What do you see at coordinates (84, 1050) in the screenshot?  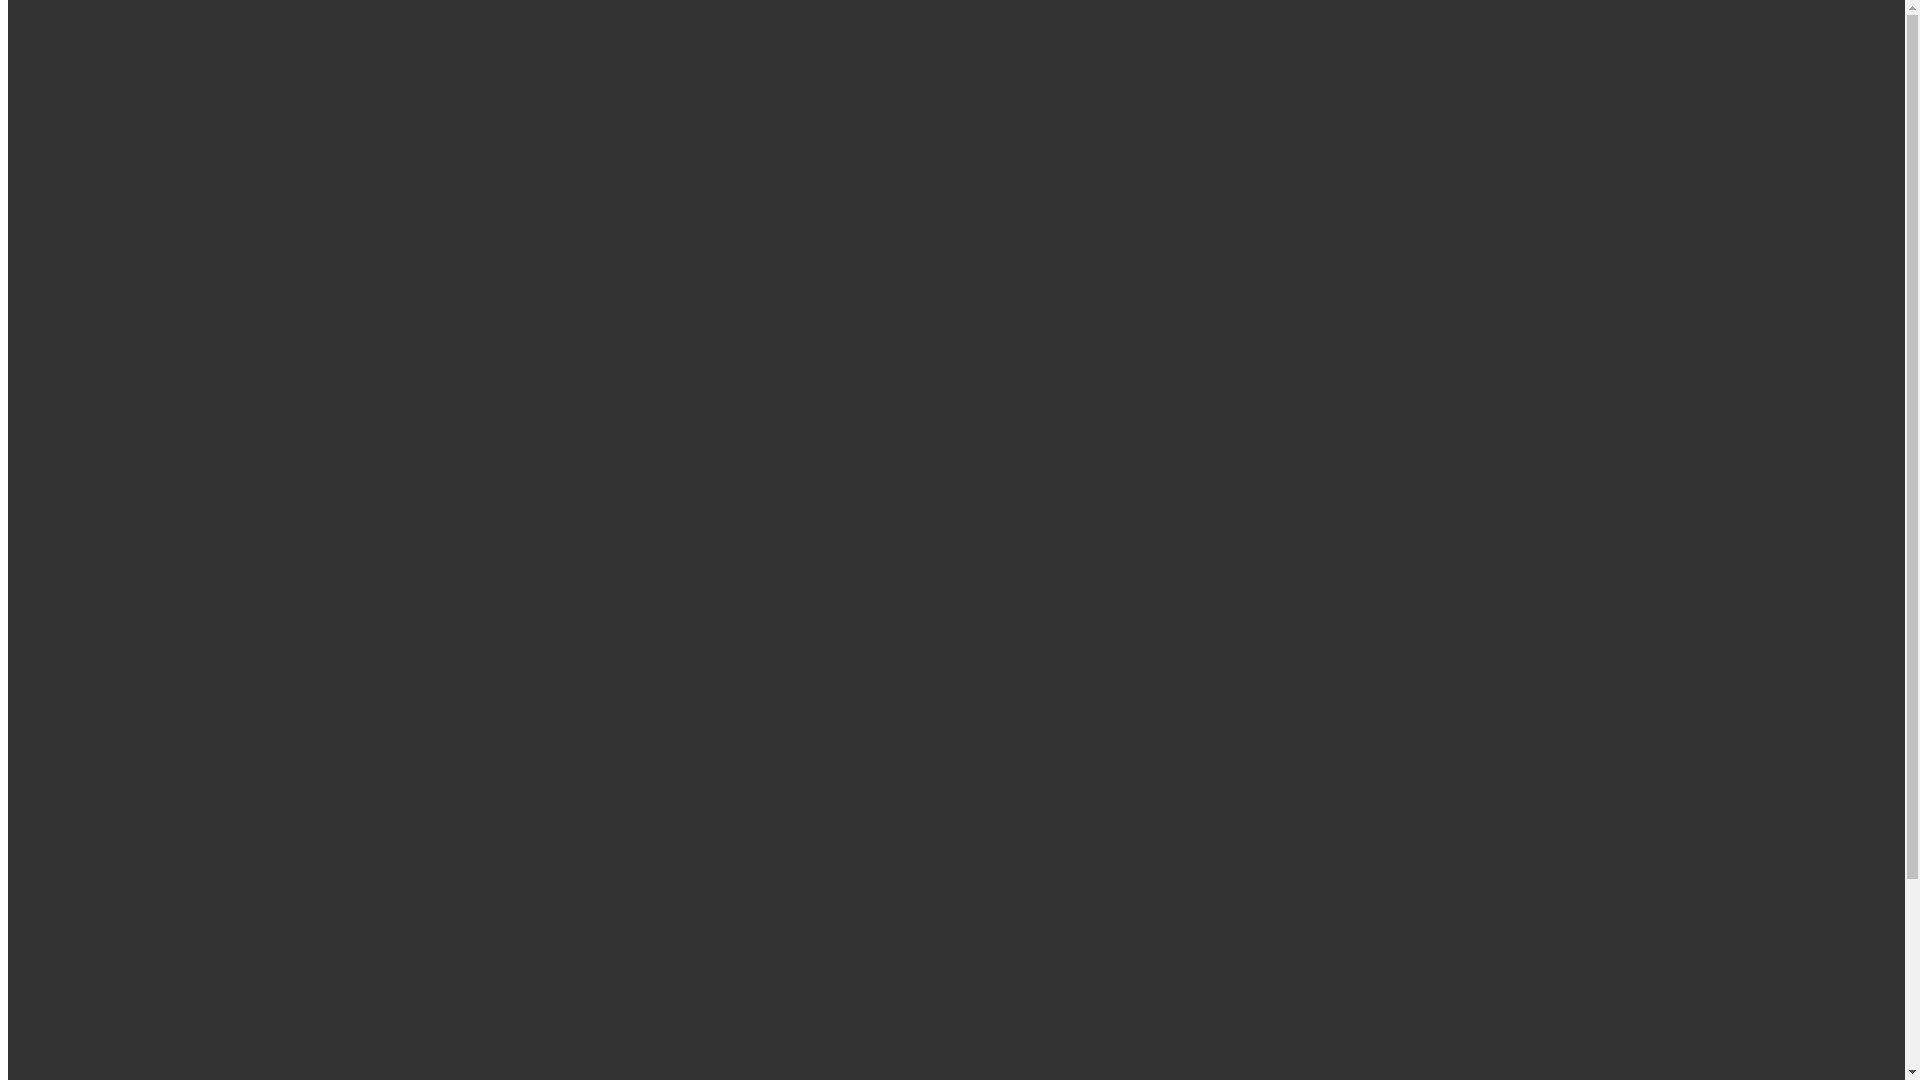 I see `Phonebook` at bounding box center [84, 1050].